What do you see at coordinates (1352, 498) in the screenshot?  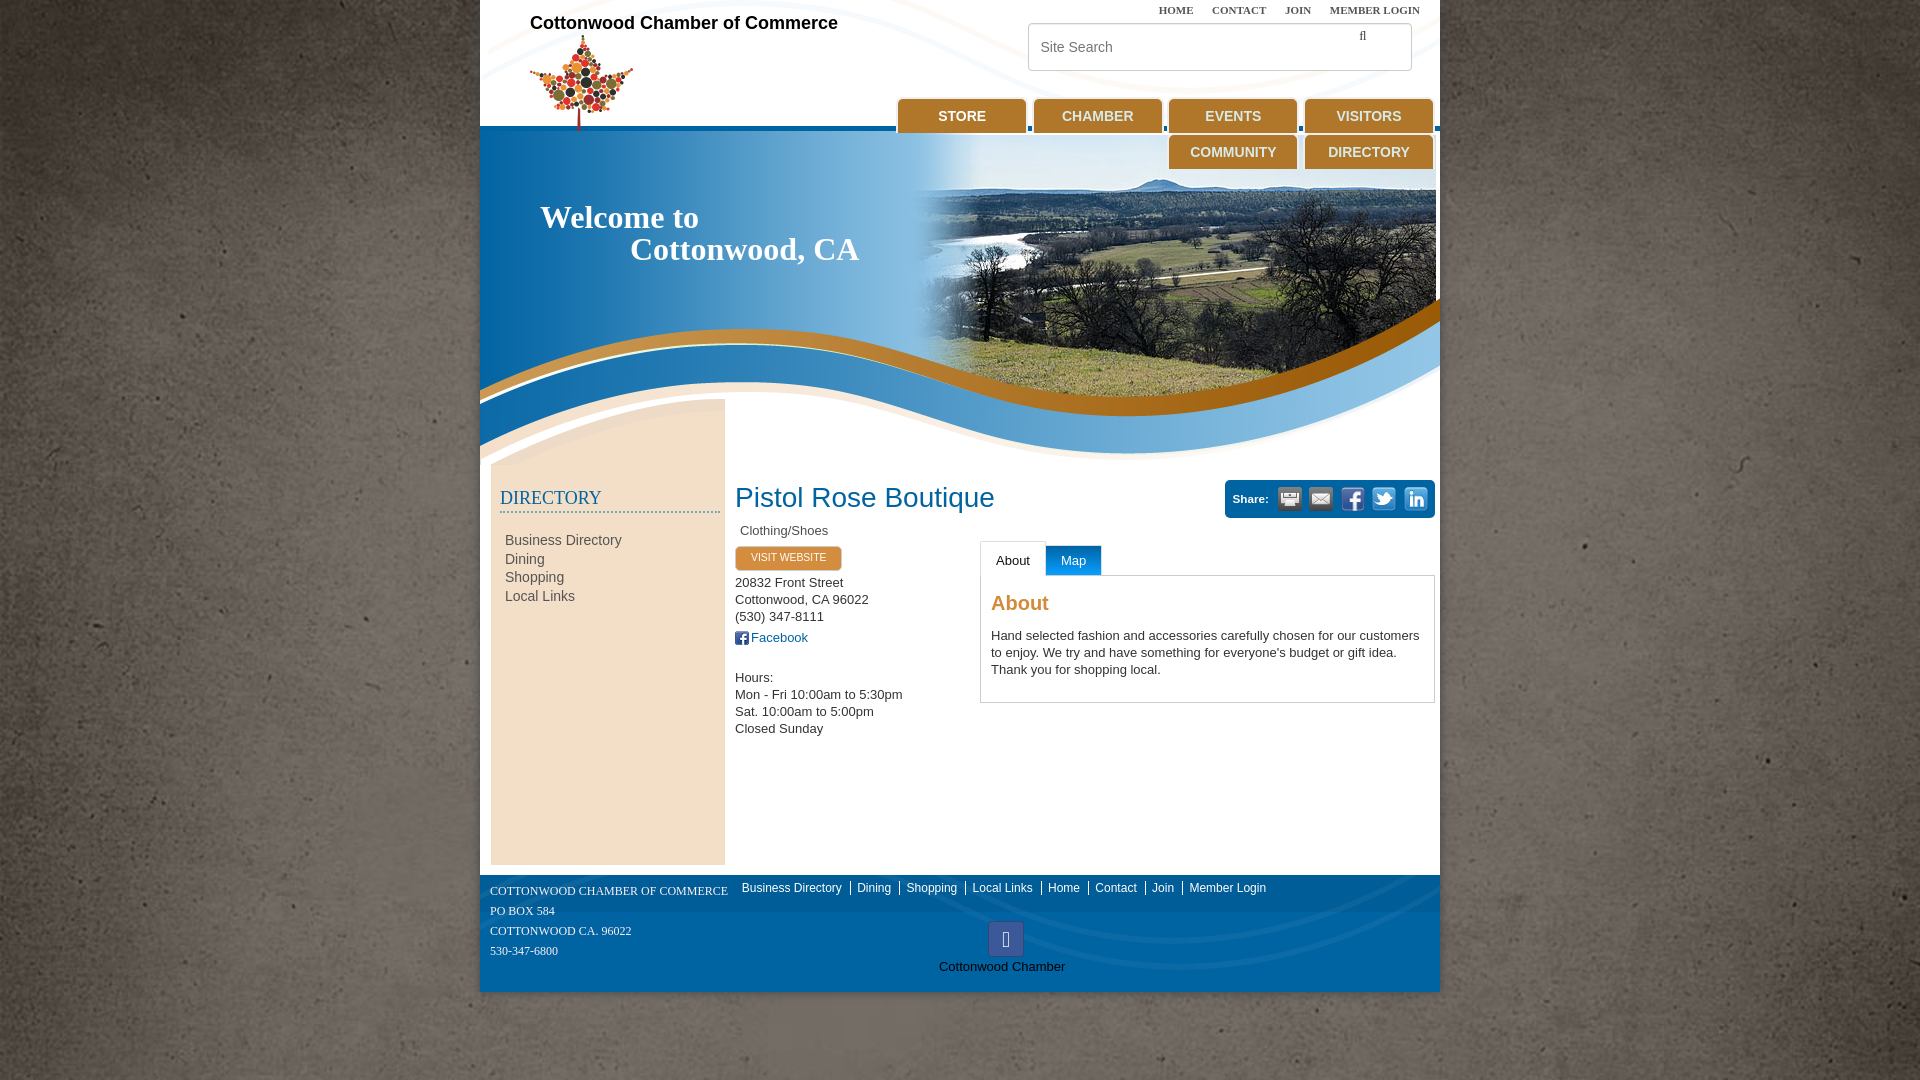 I see `Share on Facebook` at bounding box center [1352, 498].